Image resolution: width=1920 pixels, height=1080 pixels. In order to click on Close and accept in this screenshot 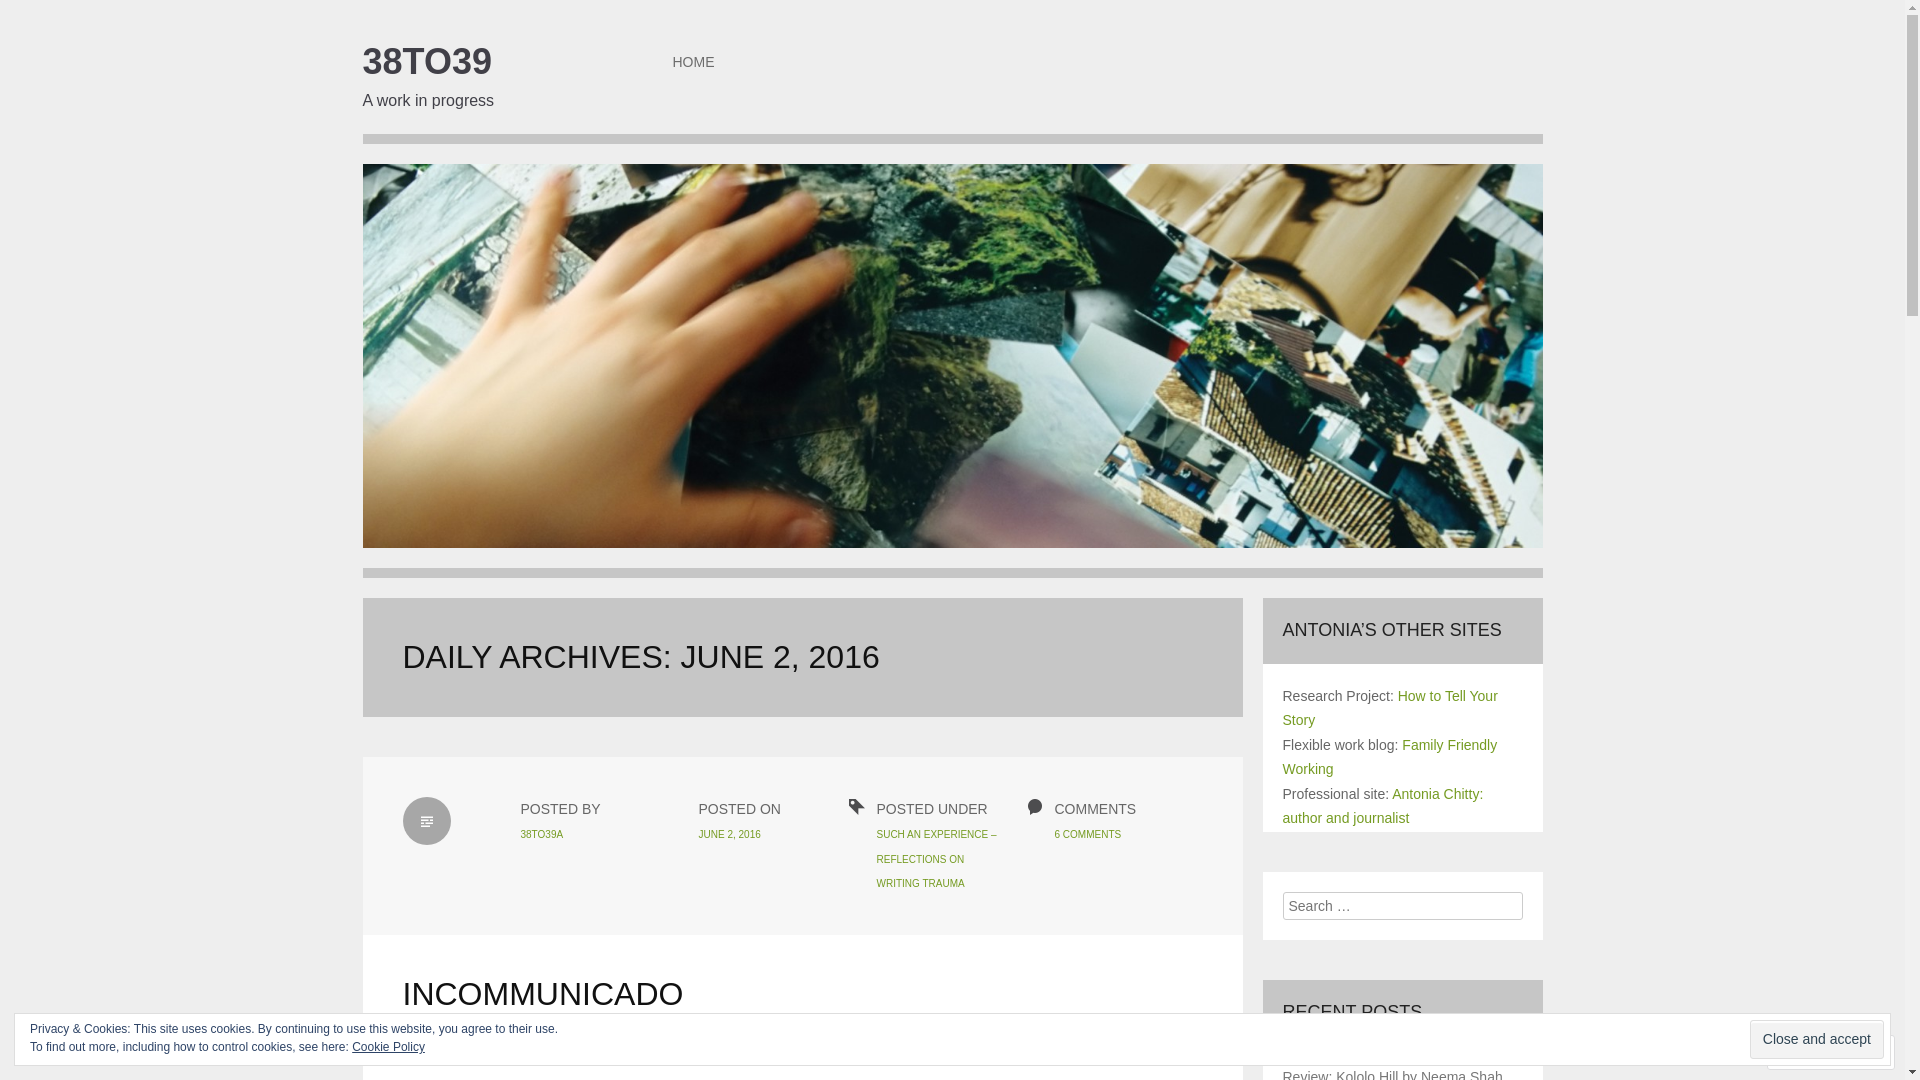, I will do `click(1817, 1040)`.